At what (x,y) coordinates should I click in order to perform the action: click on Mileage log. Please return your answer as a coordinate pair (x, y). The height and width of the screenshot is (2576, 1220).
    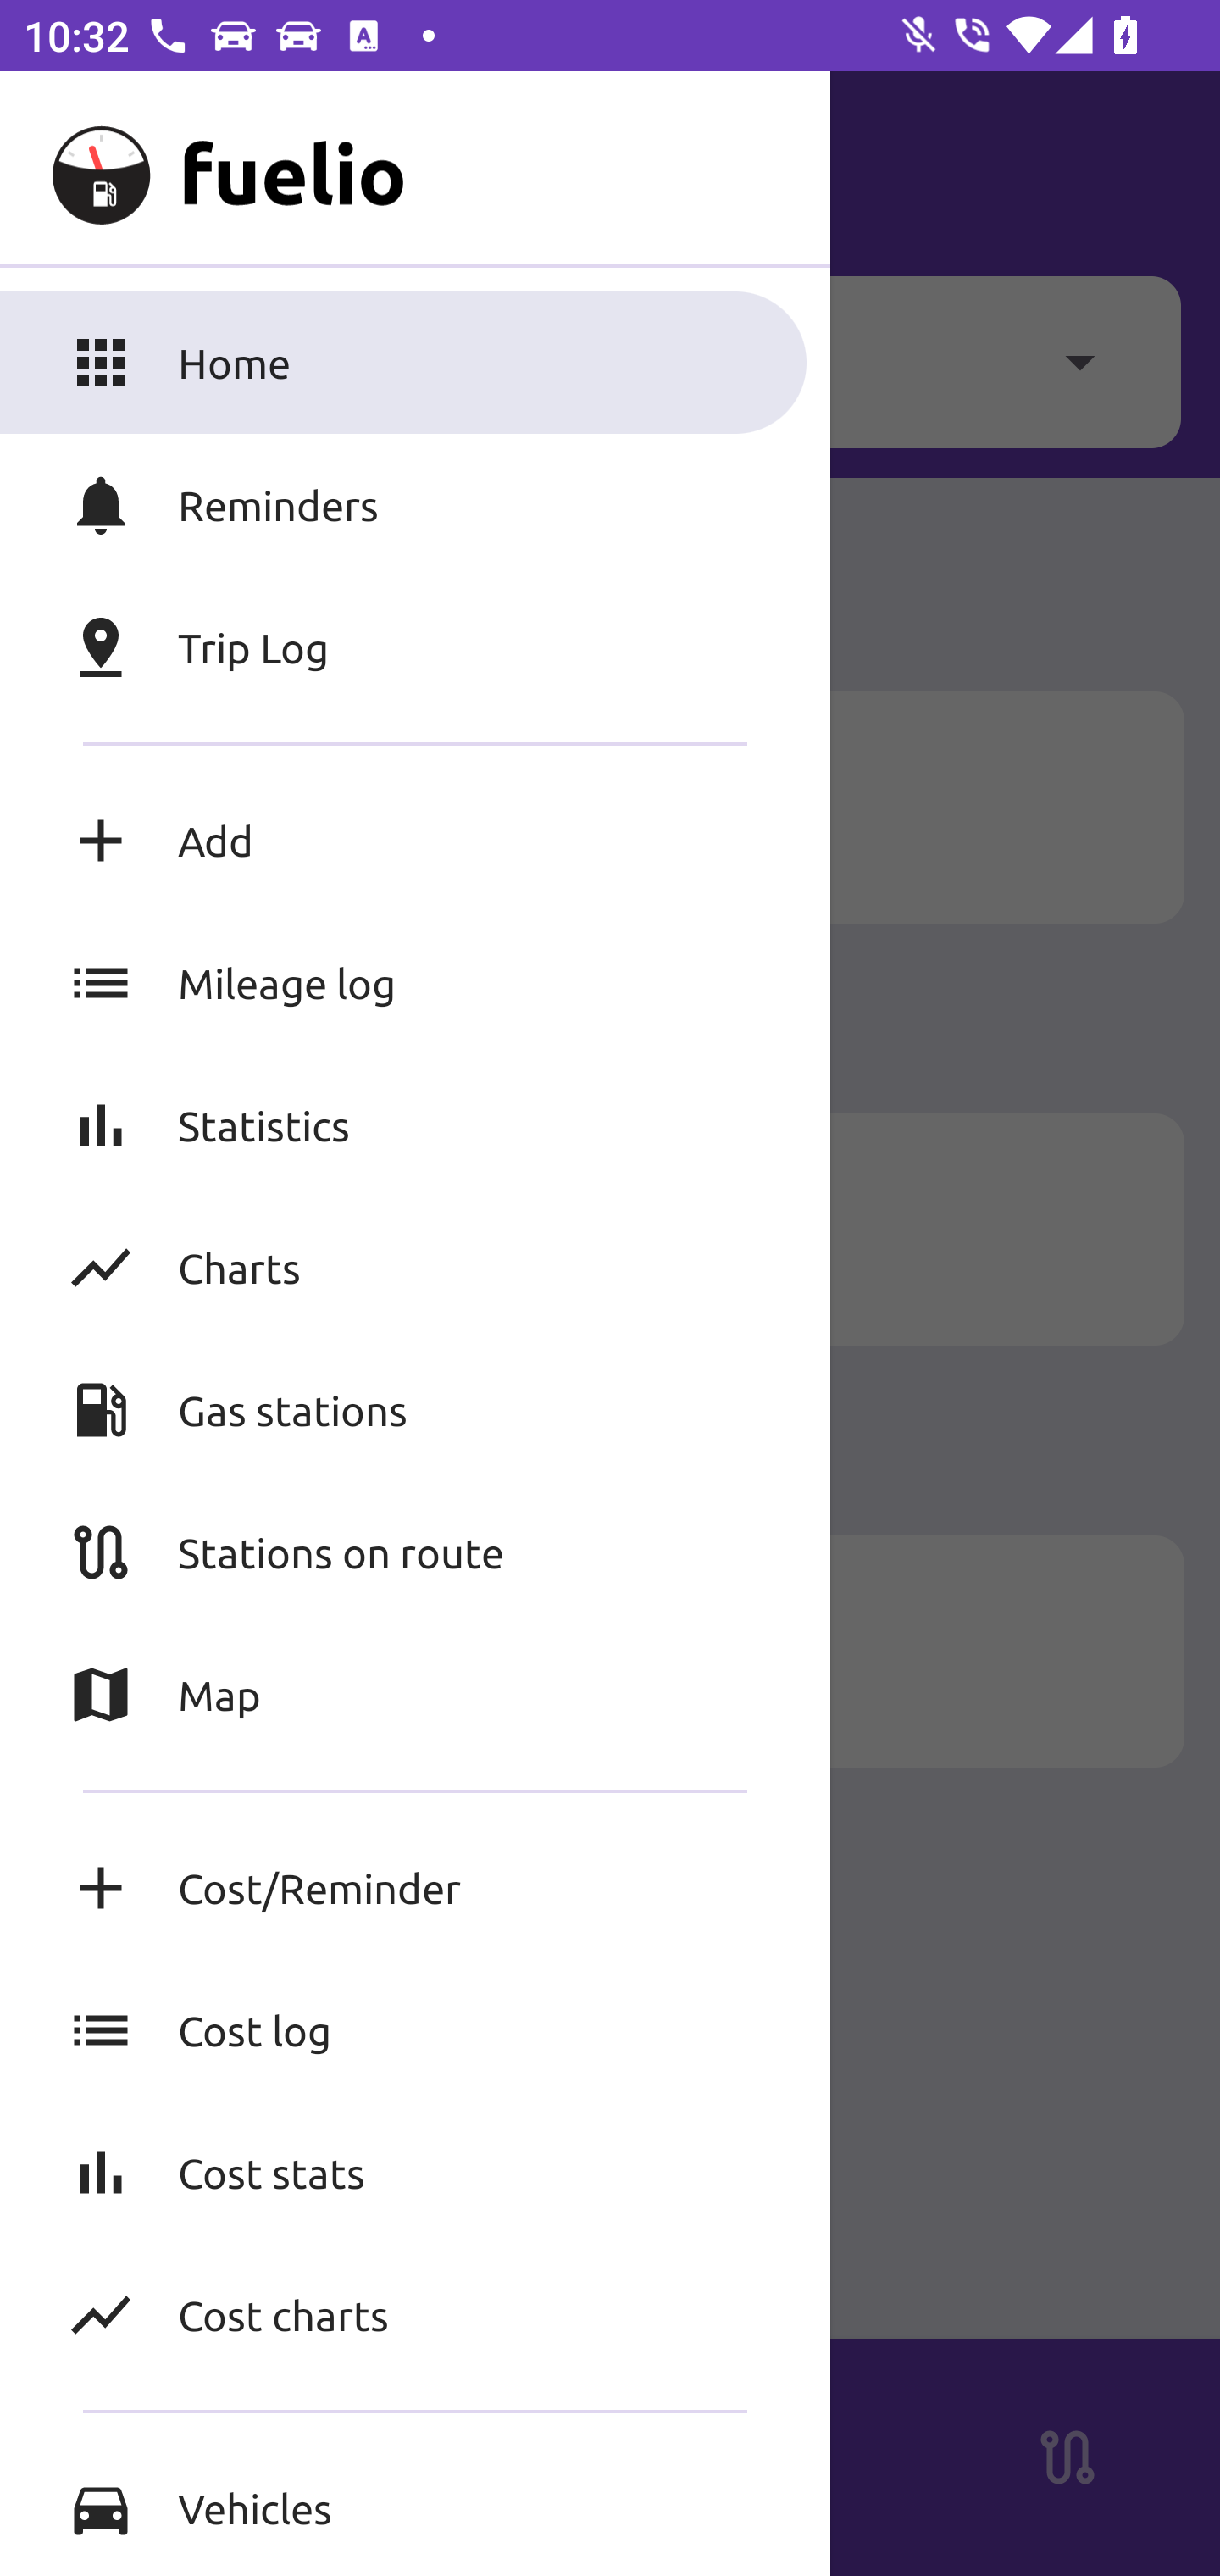
    Looking at the image, I should click on (415, 983).